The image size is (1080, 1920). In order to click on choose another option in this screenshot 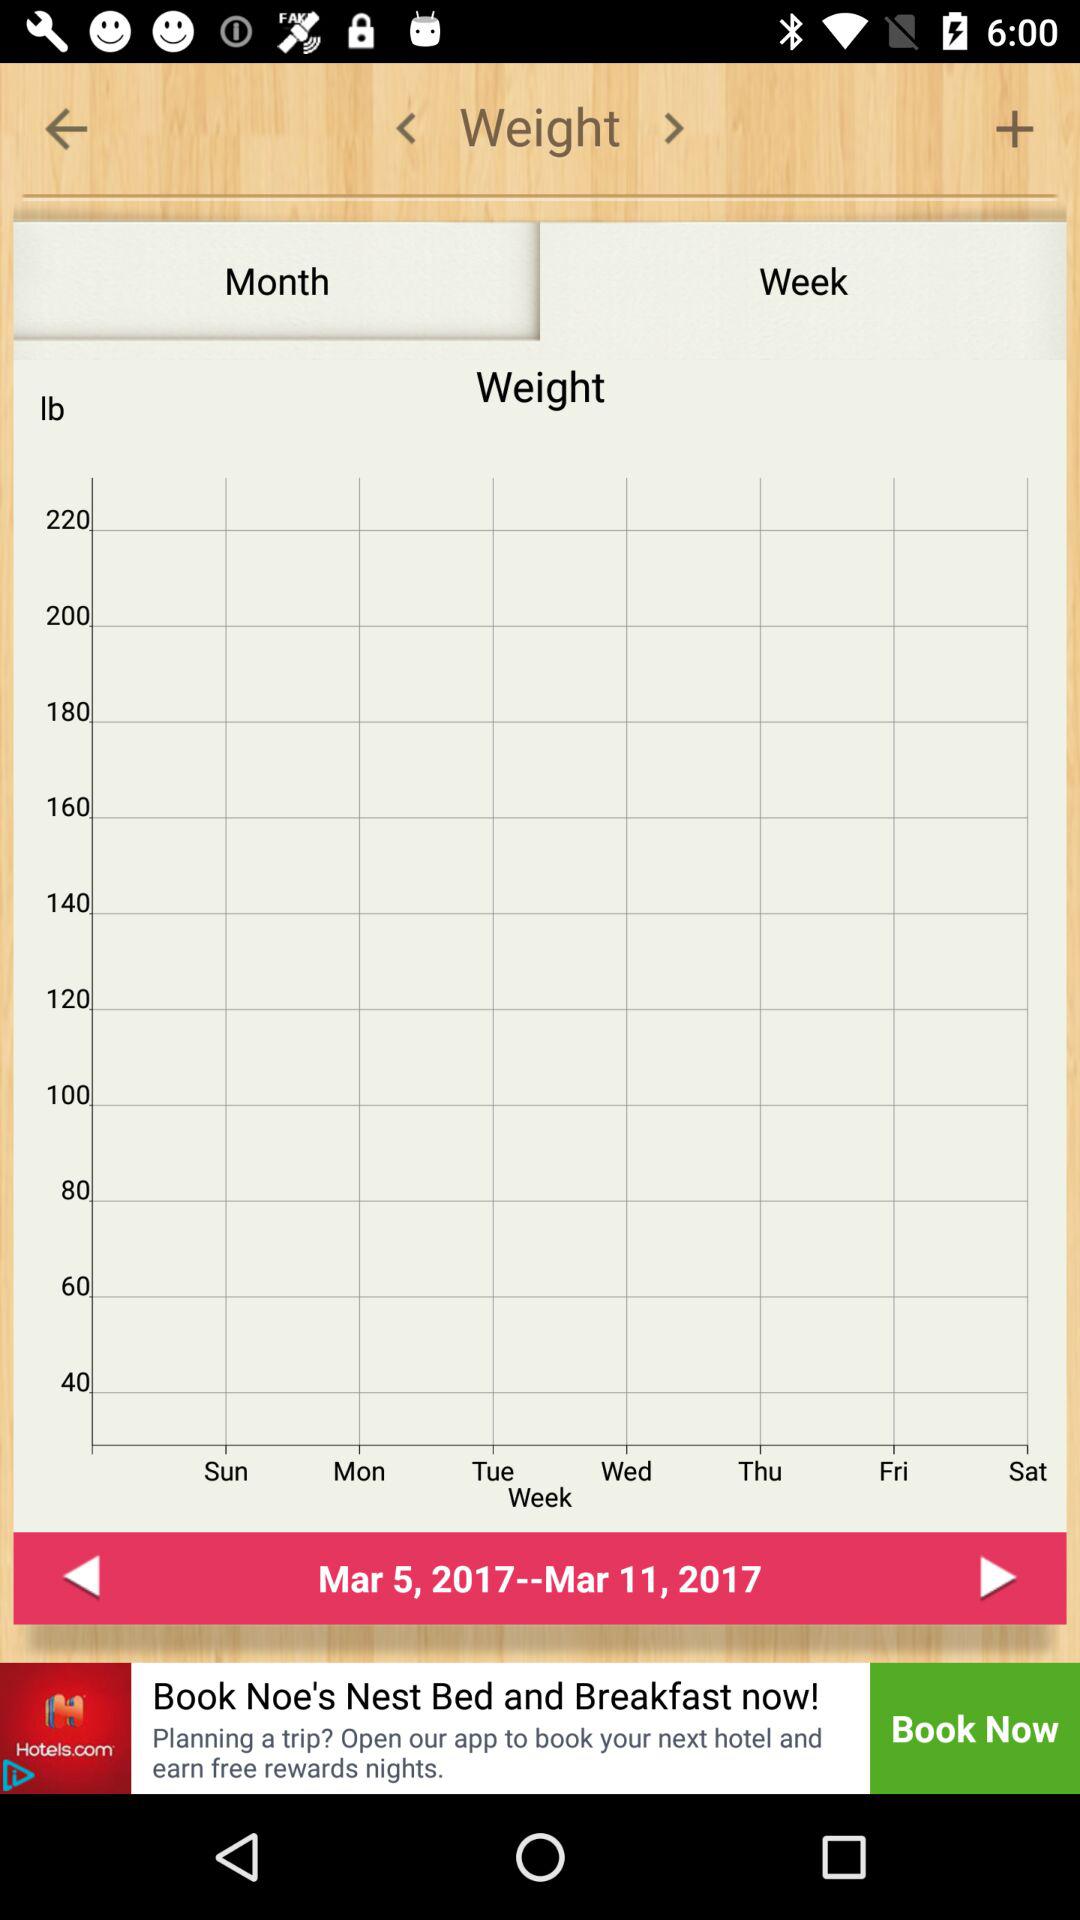, I will do `click(1014, 128)`.